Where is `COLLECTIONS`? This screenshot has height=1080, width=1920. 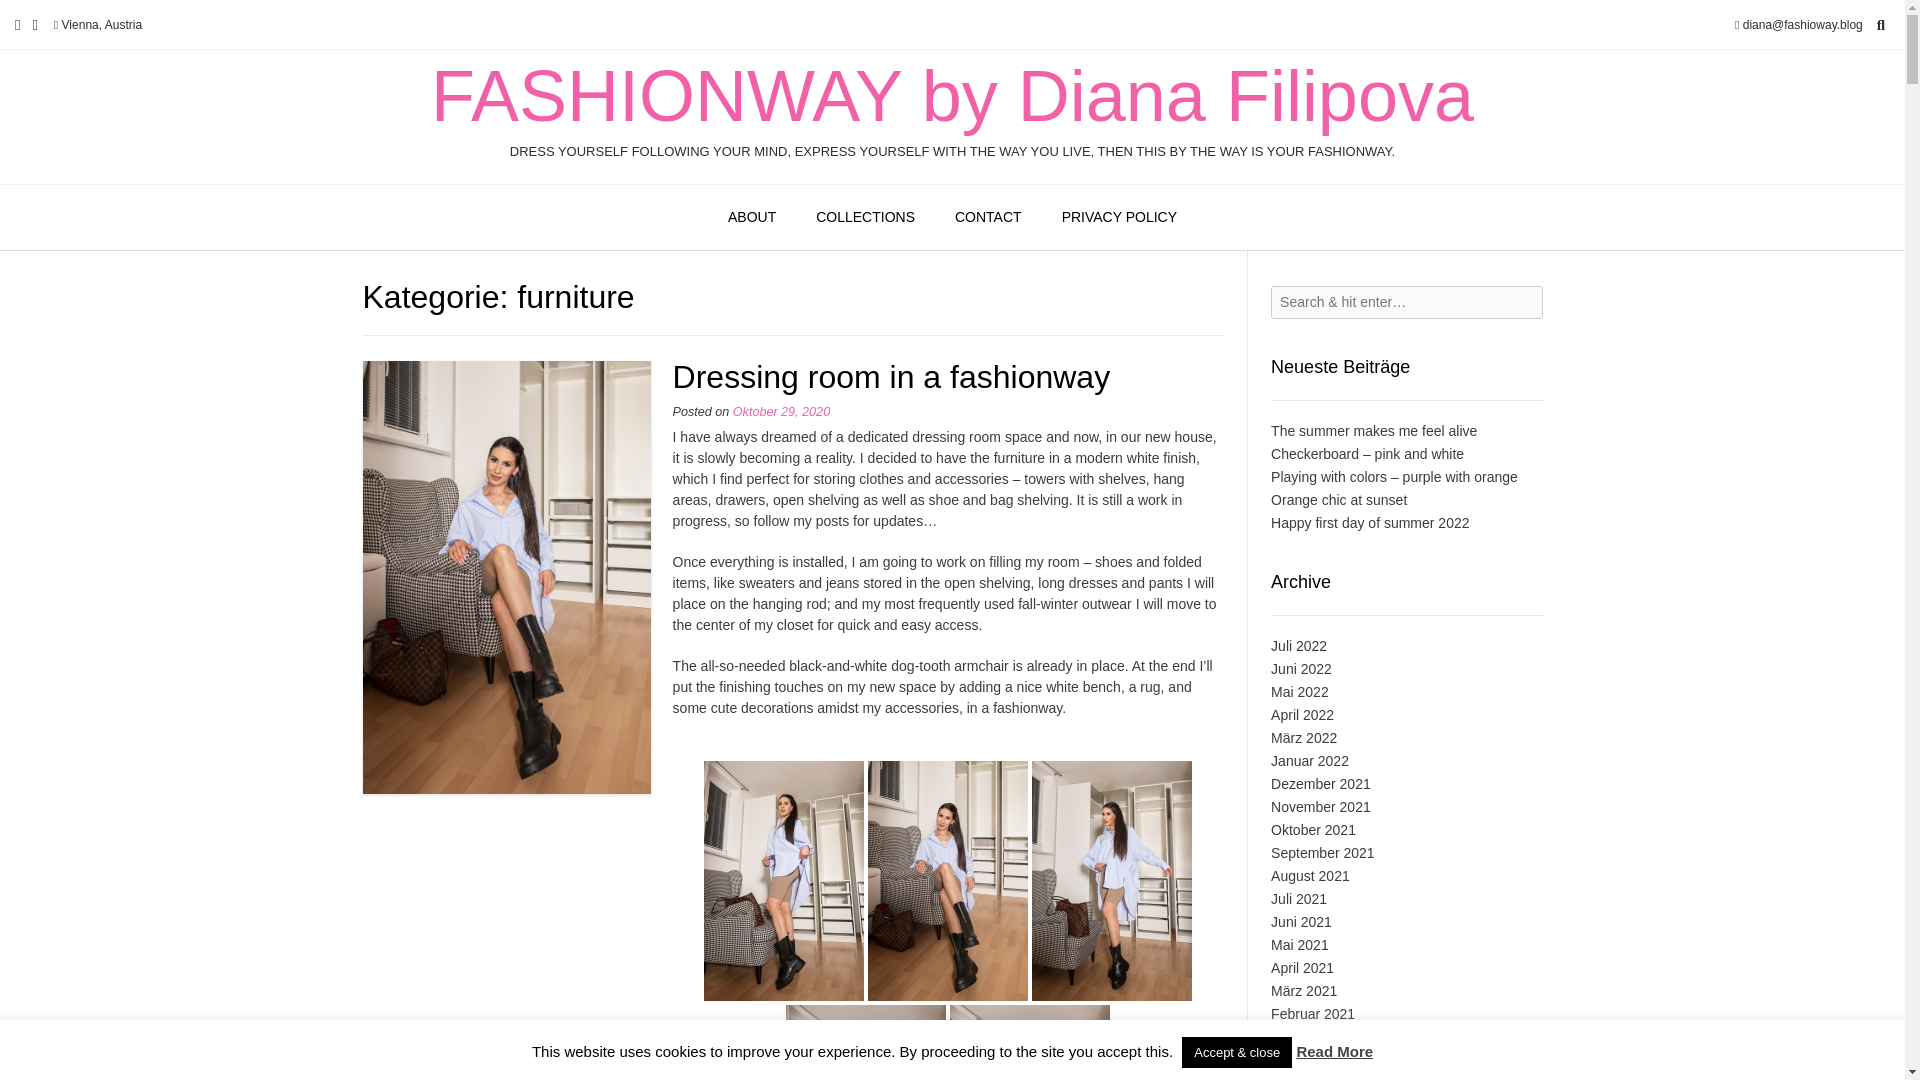
COLLECTIONS is located at coordinates (866, 217).